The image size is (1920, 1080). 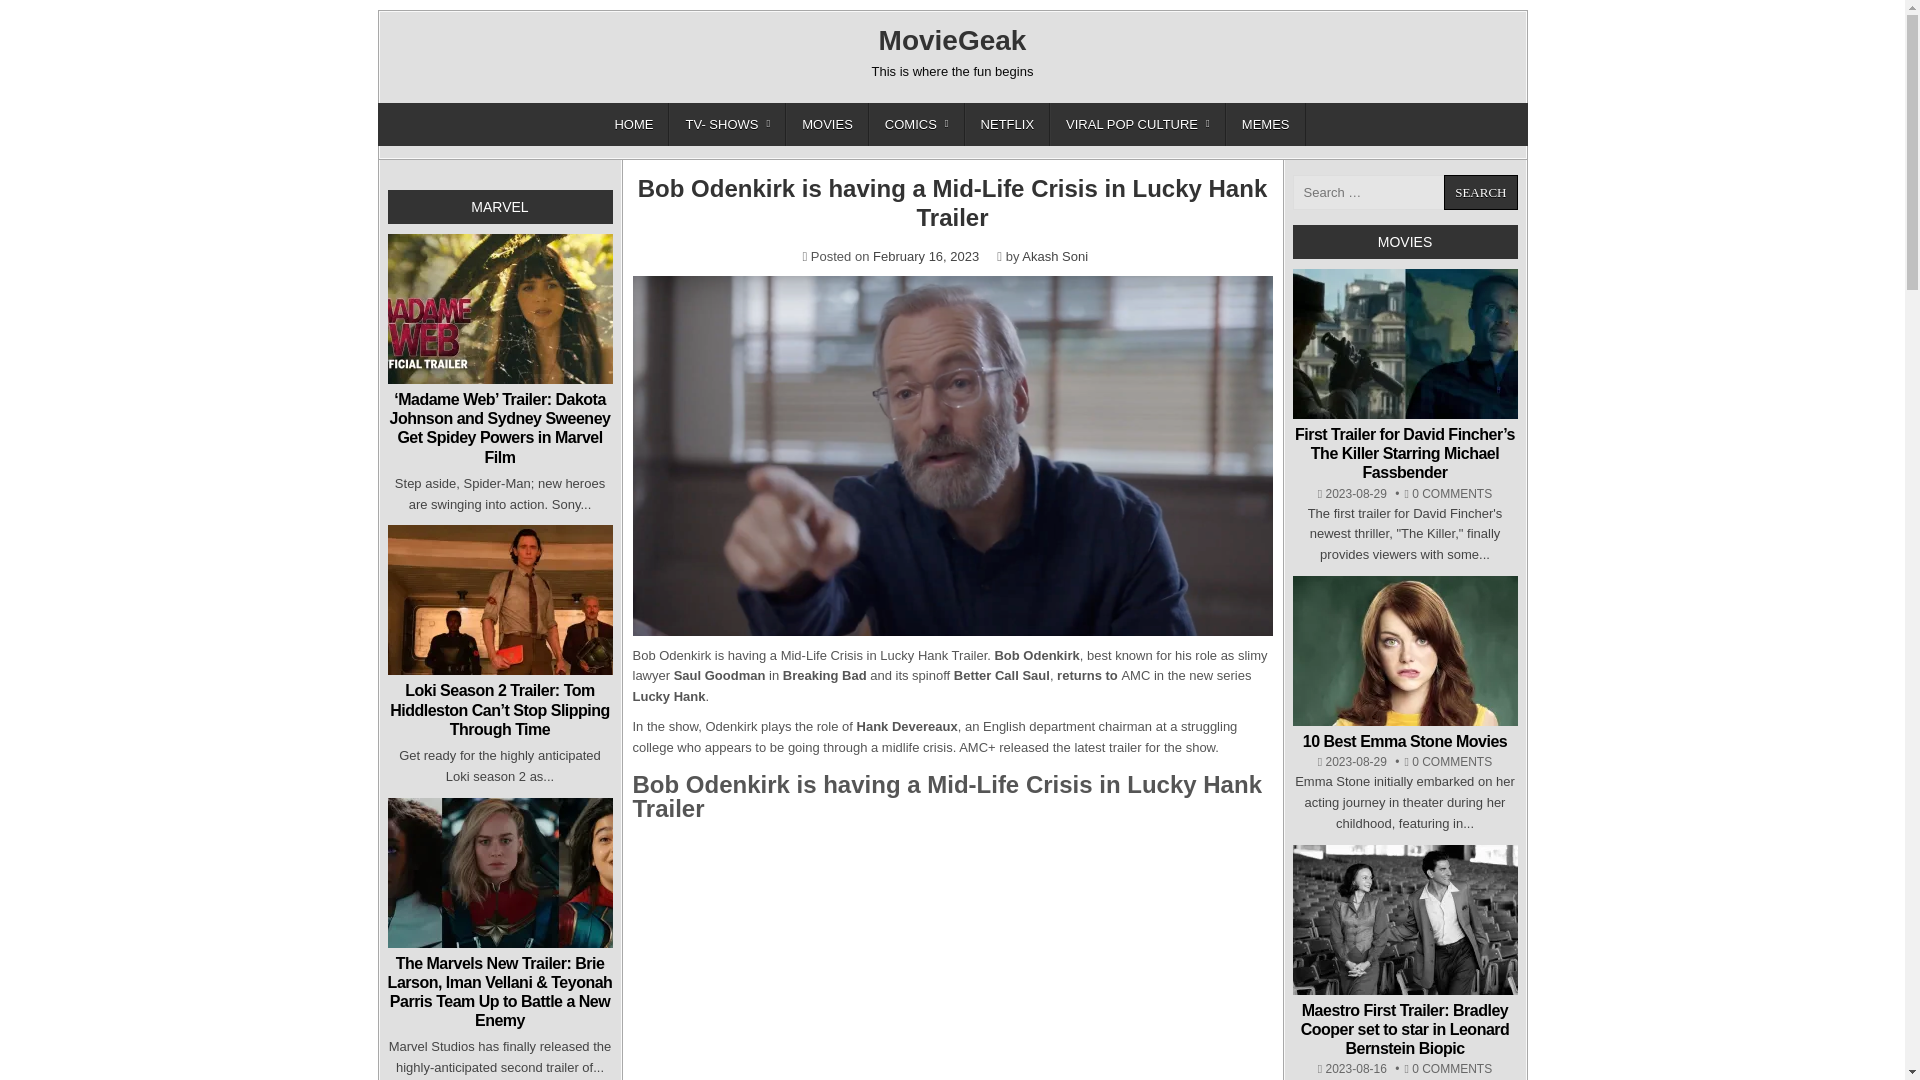 I want to click on Akash Soni, so click(x=1054, y=256).